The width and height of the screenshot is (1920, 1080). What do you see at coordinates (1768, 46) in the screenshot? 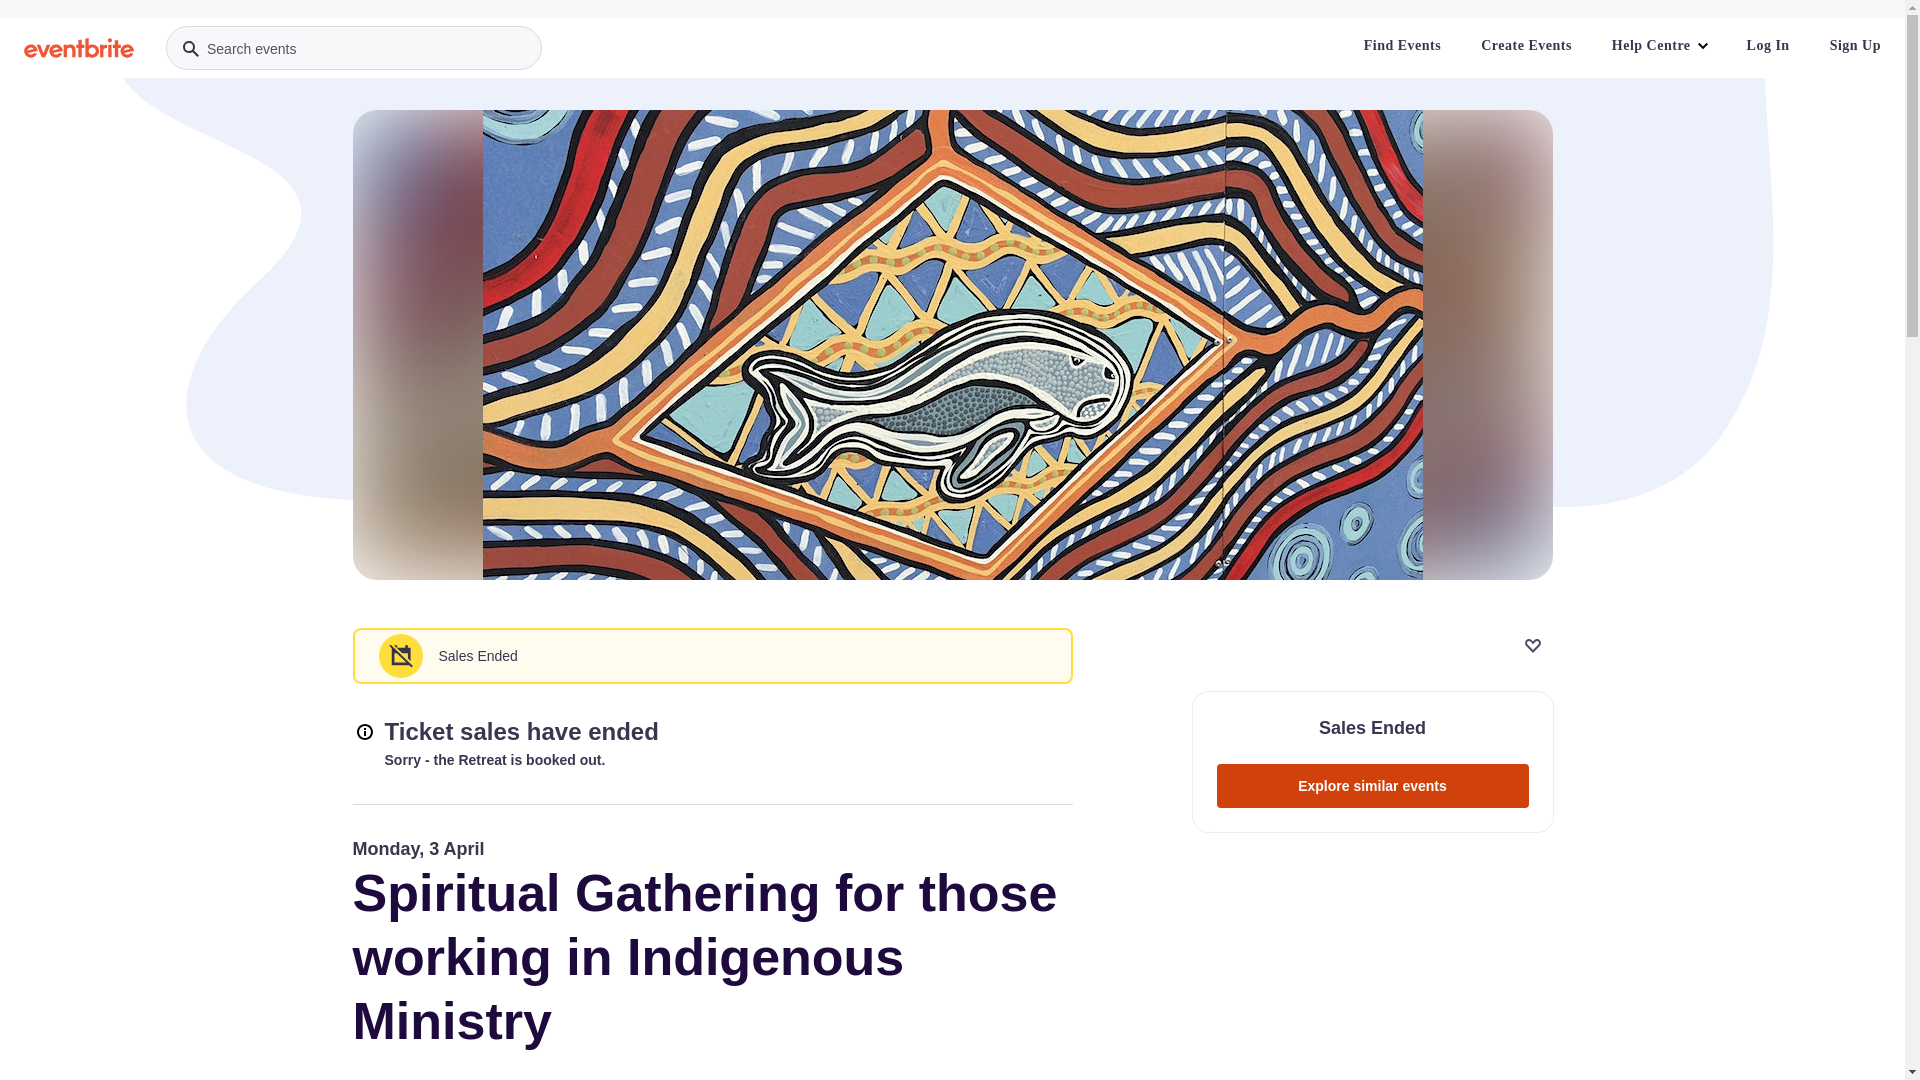
I see `Log In` at bounding box center [1768, 46].